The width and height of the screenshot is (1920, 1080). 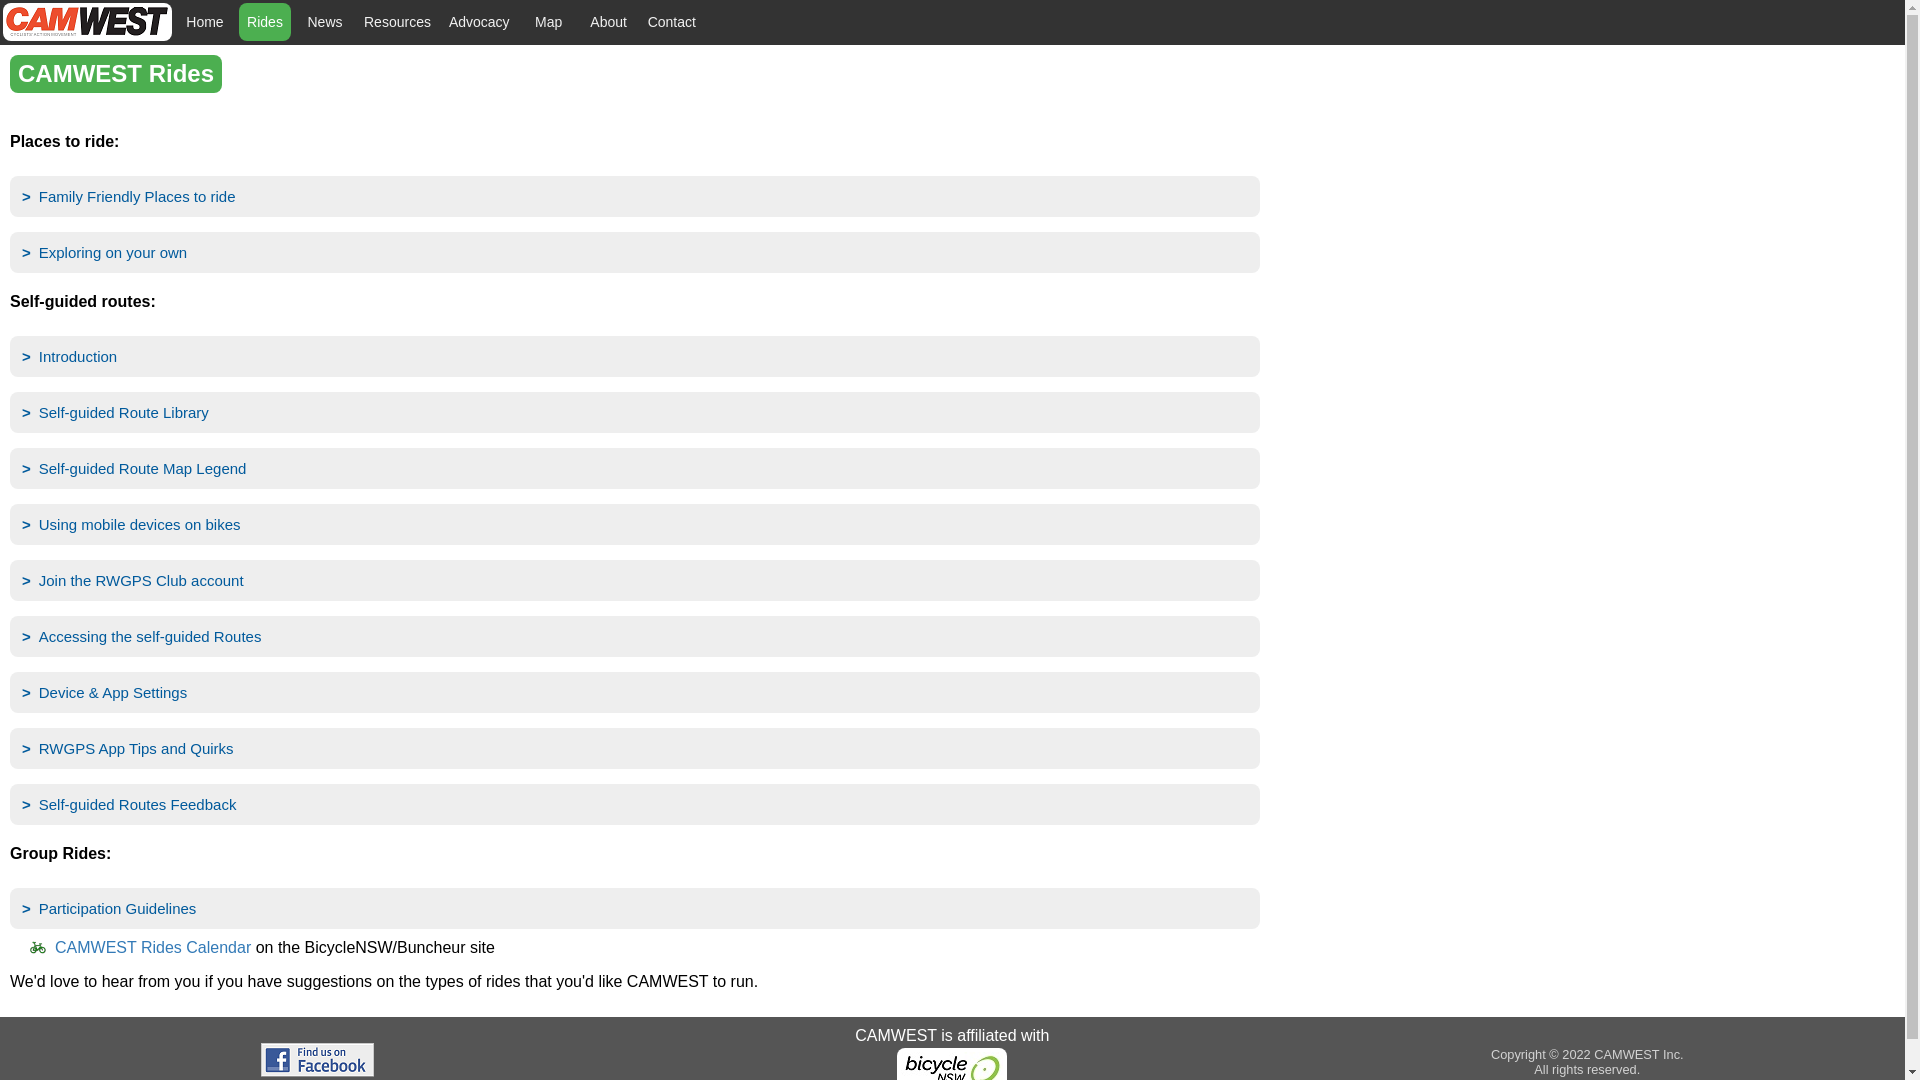 I want to click on Contact, so click(x=672, y=22).